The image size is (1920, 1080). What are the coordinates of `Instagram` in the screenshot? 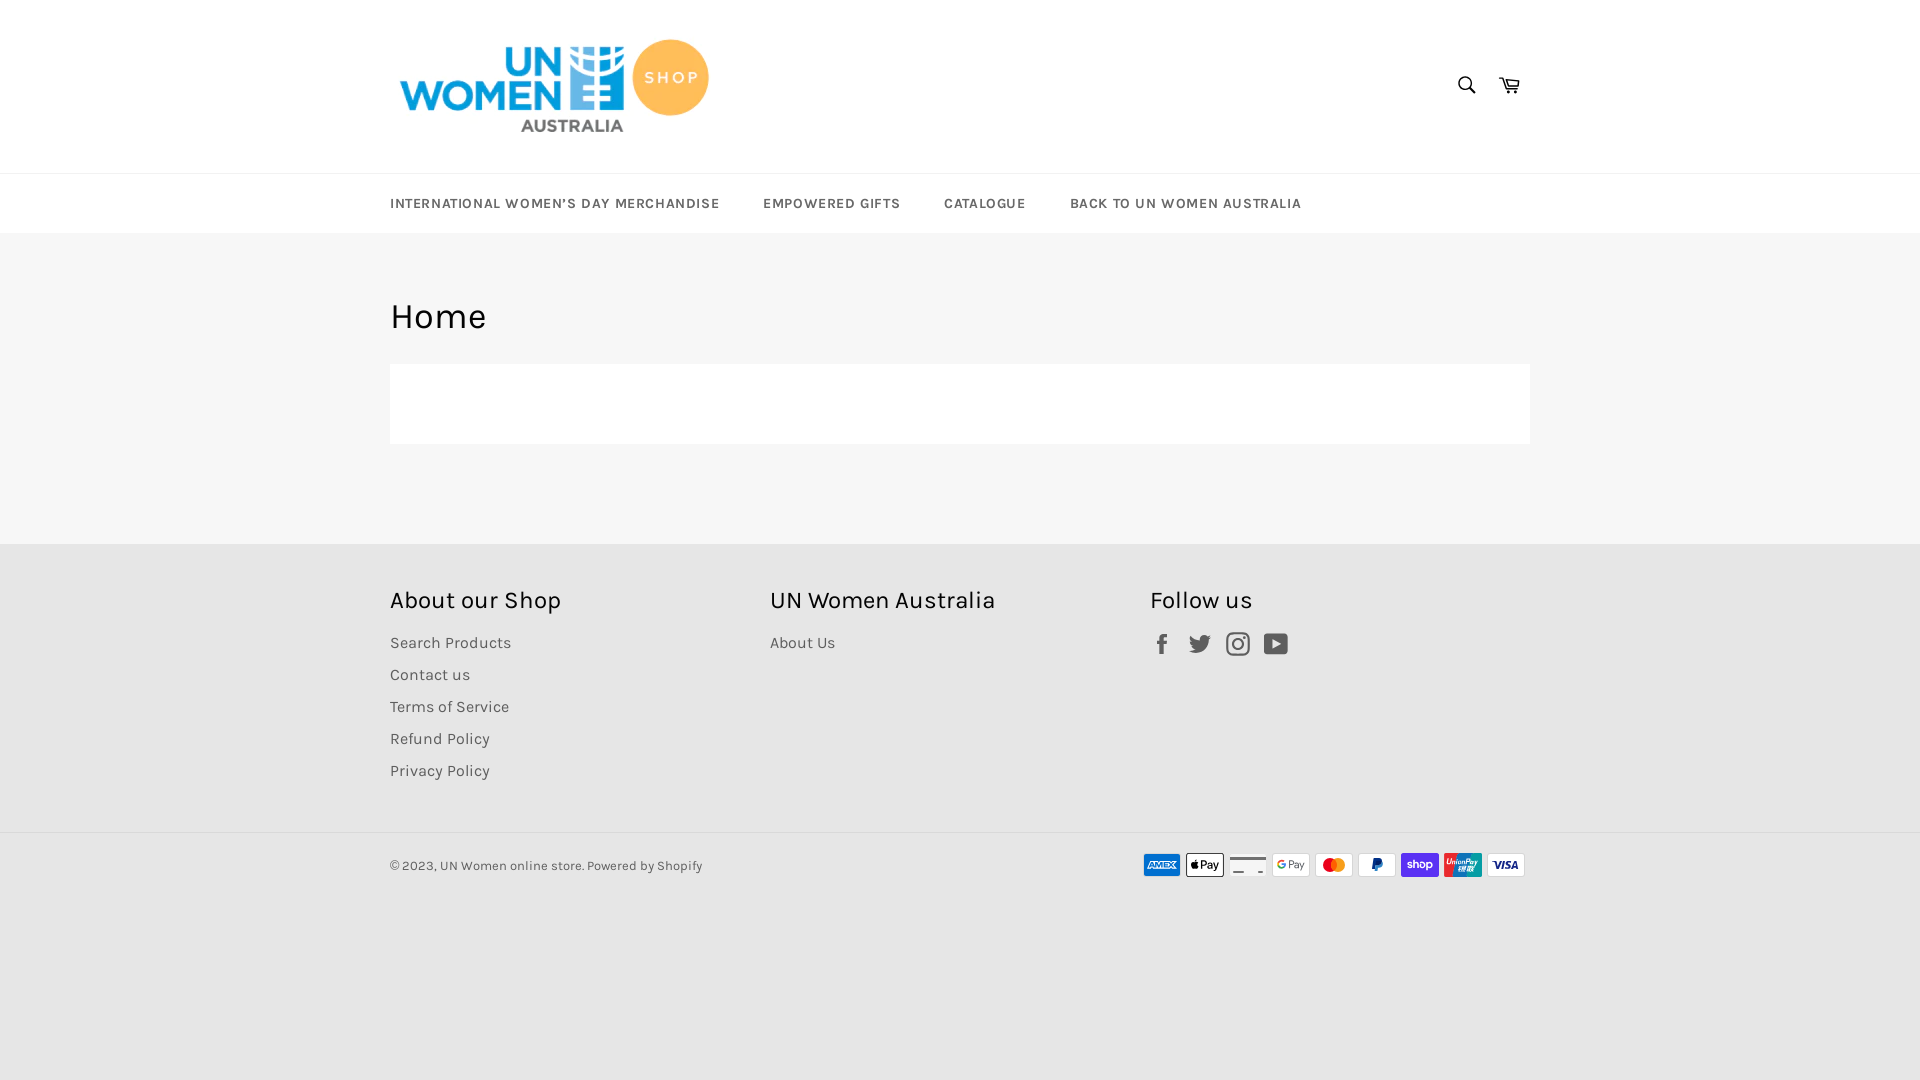 It's located at (1243, 644).